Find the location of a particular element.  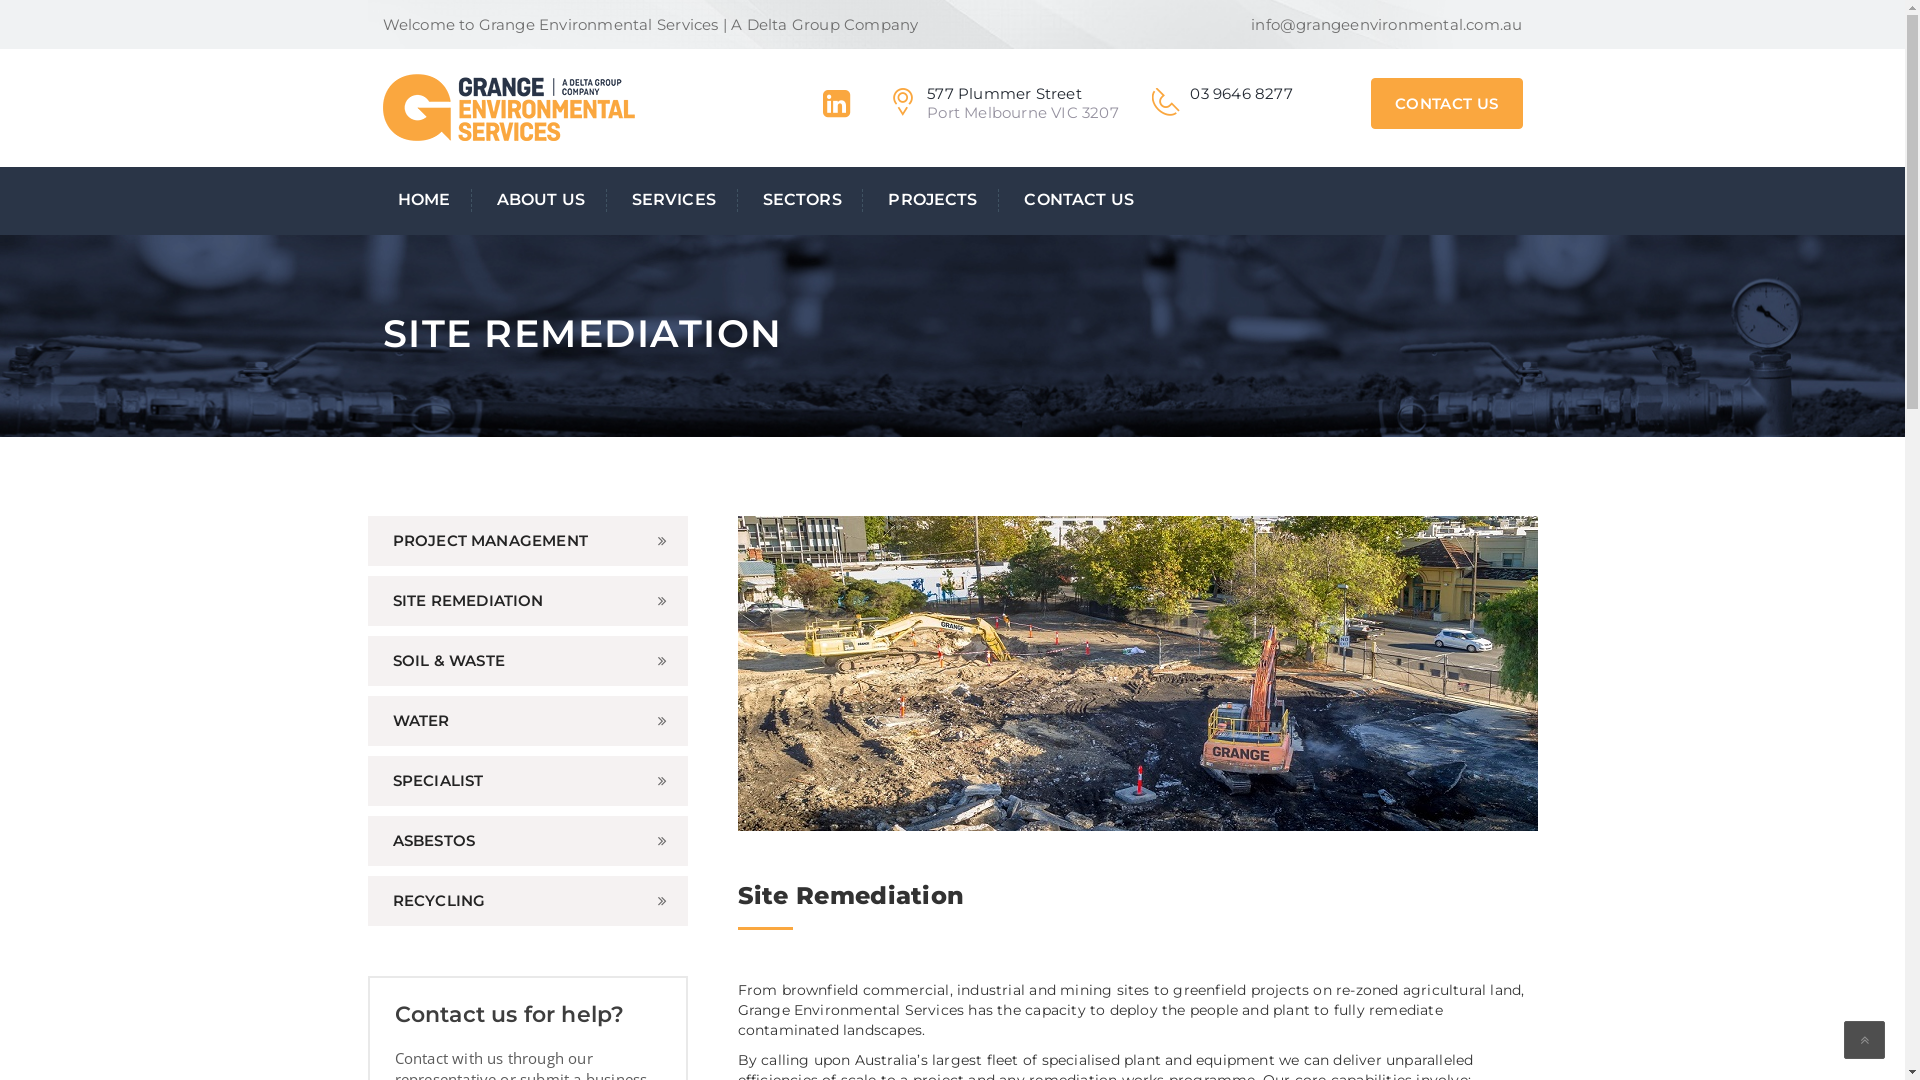

Grange Environmental - Linkedin is located at coordinates (836, 110).